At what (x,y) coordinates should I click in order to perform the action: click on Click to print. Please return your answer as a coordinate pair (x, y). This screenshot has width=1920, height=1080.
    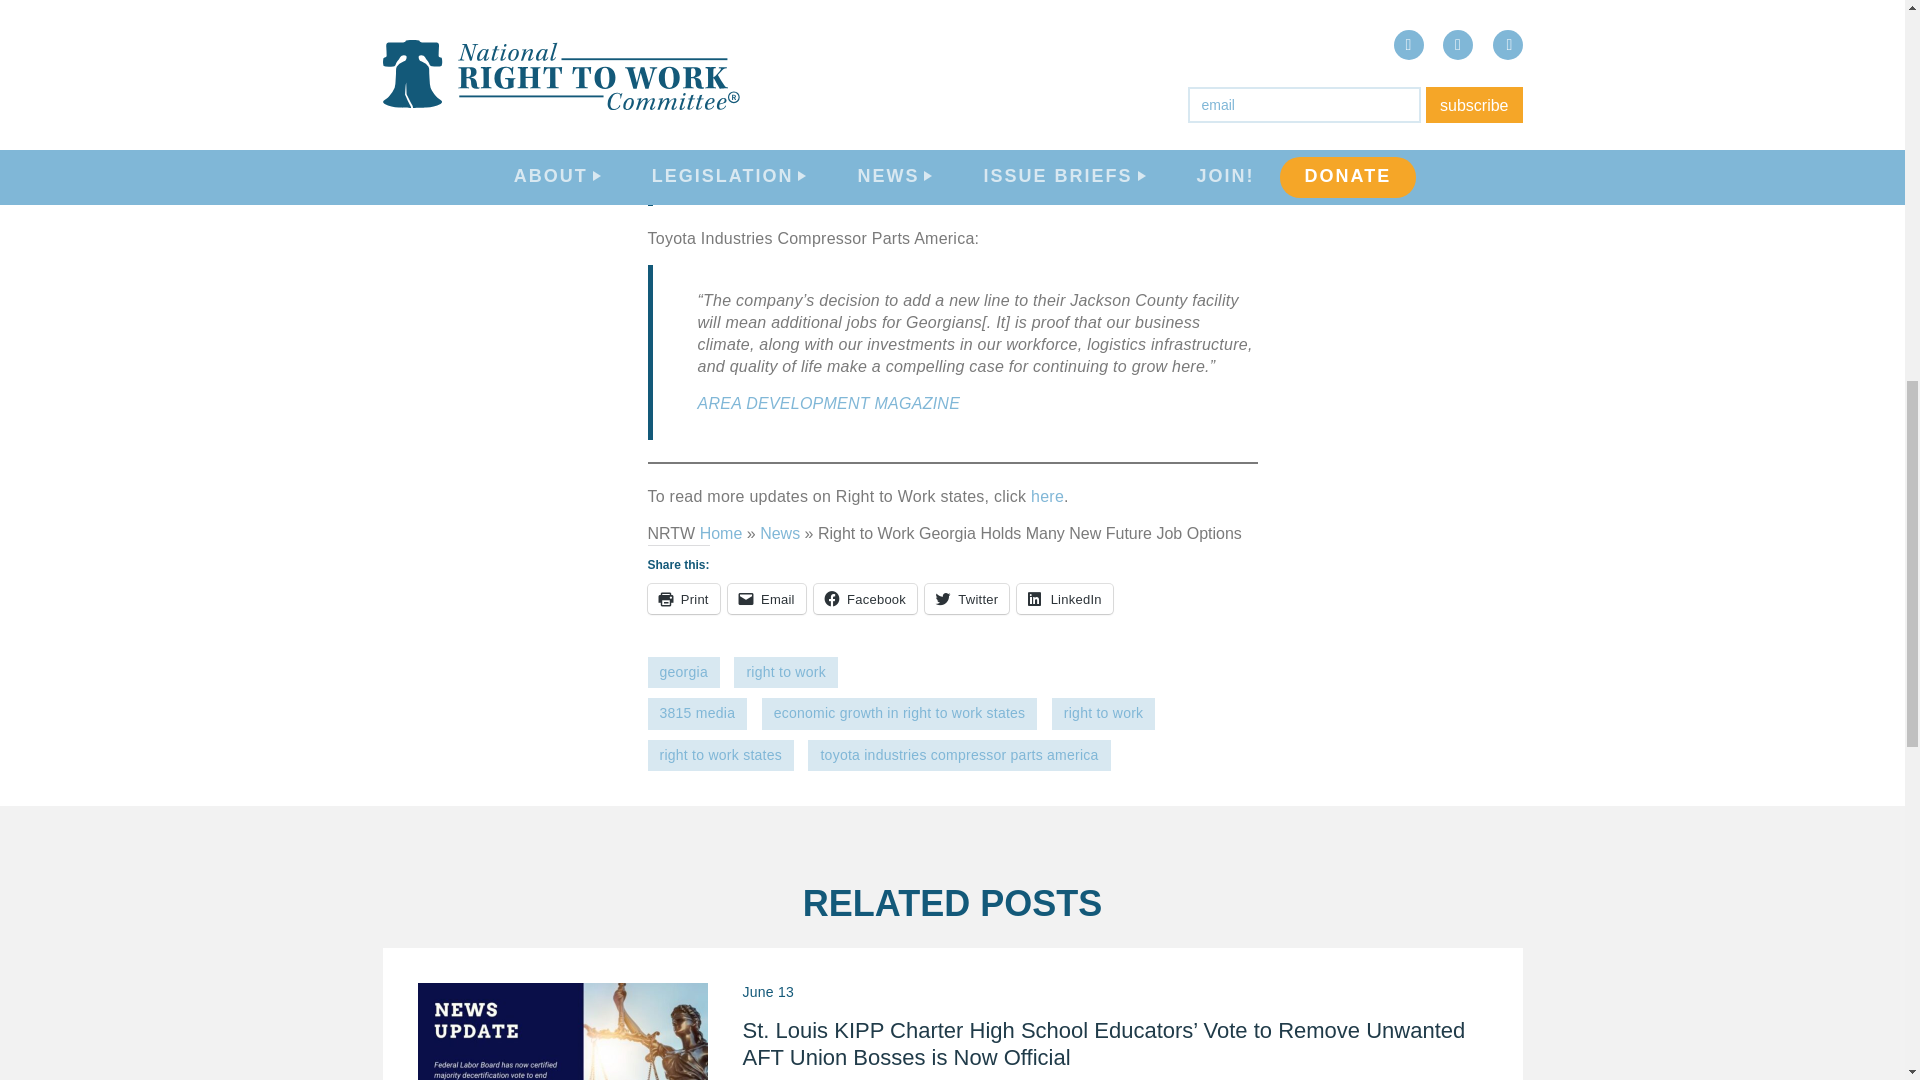
    Looking at the image, I should click on (684, 599).